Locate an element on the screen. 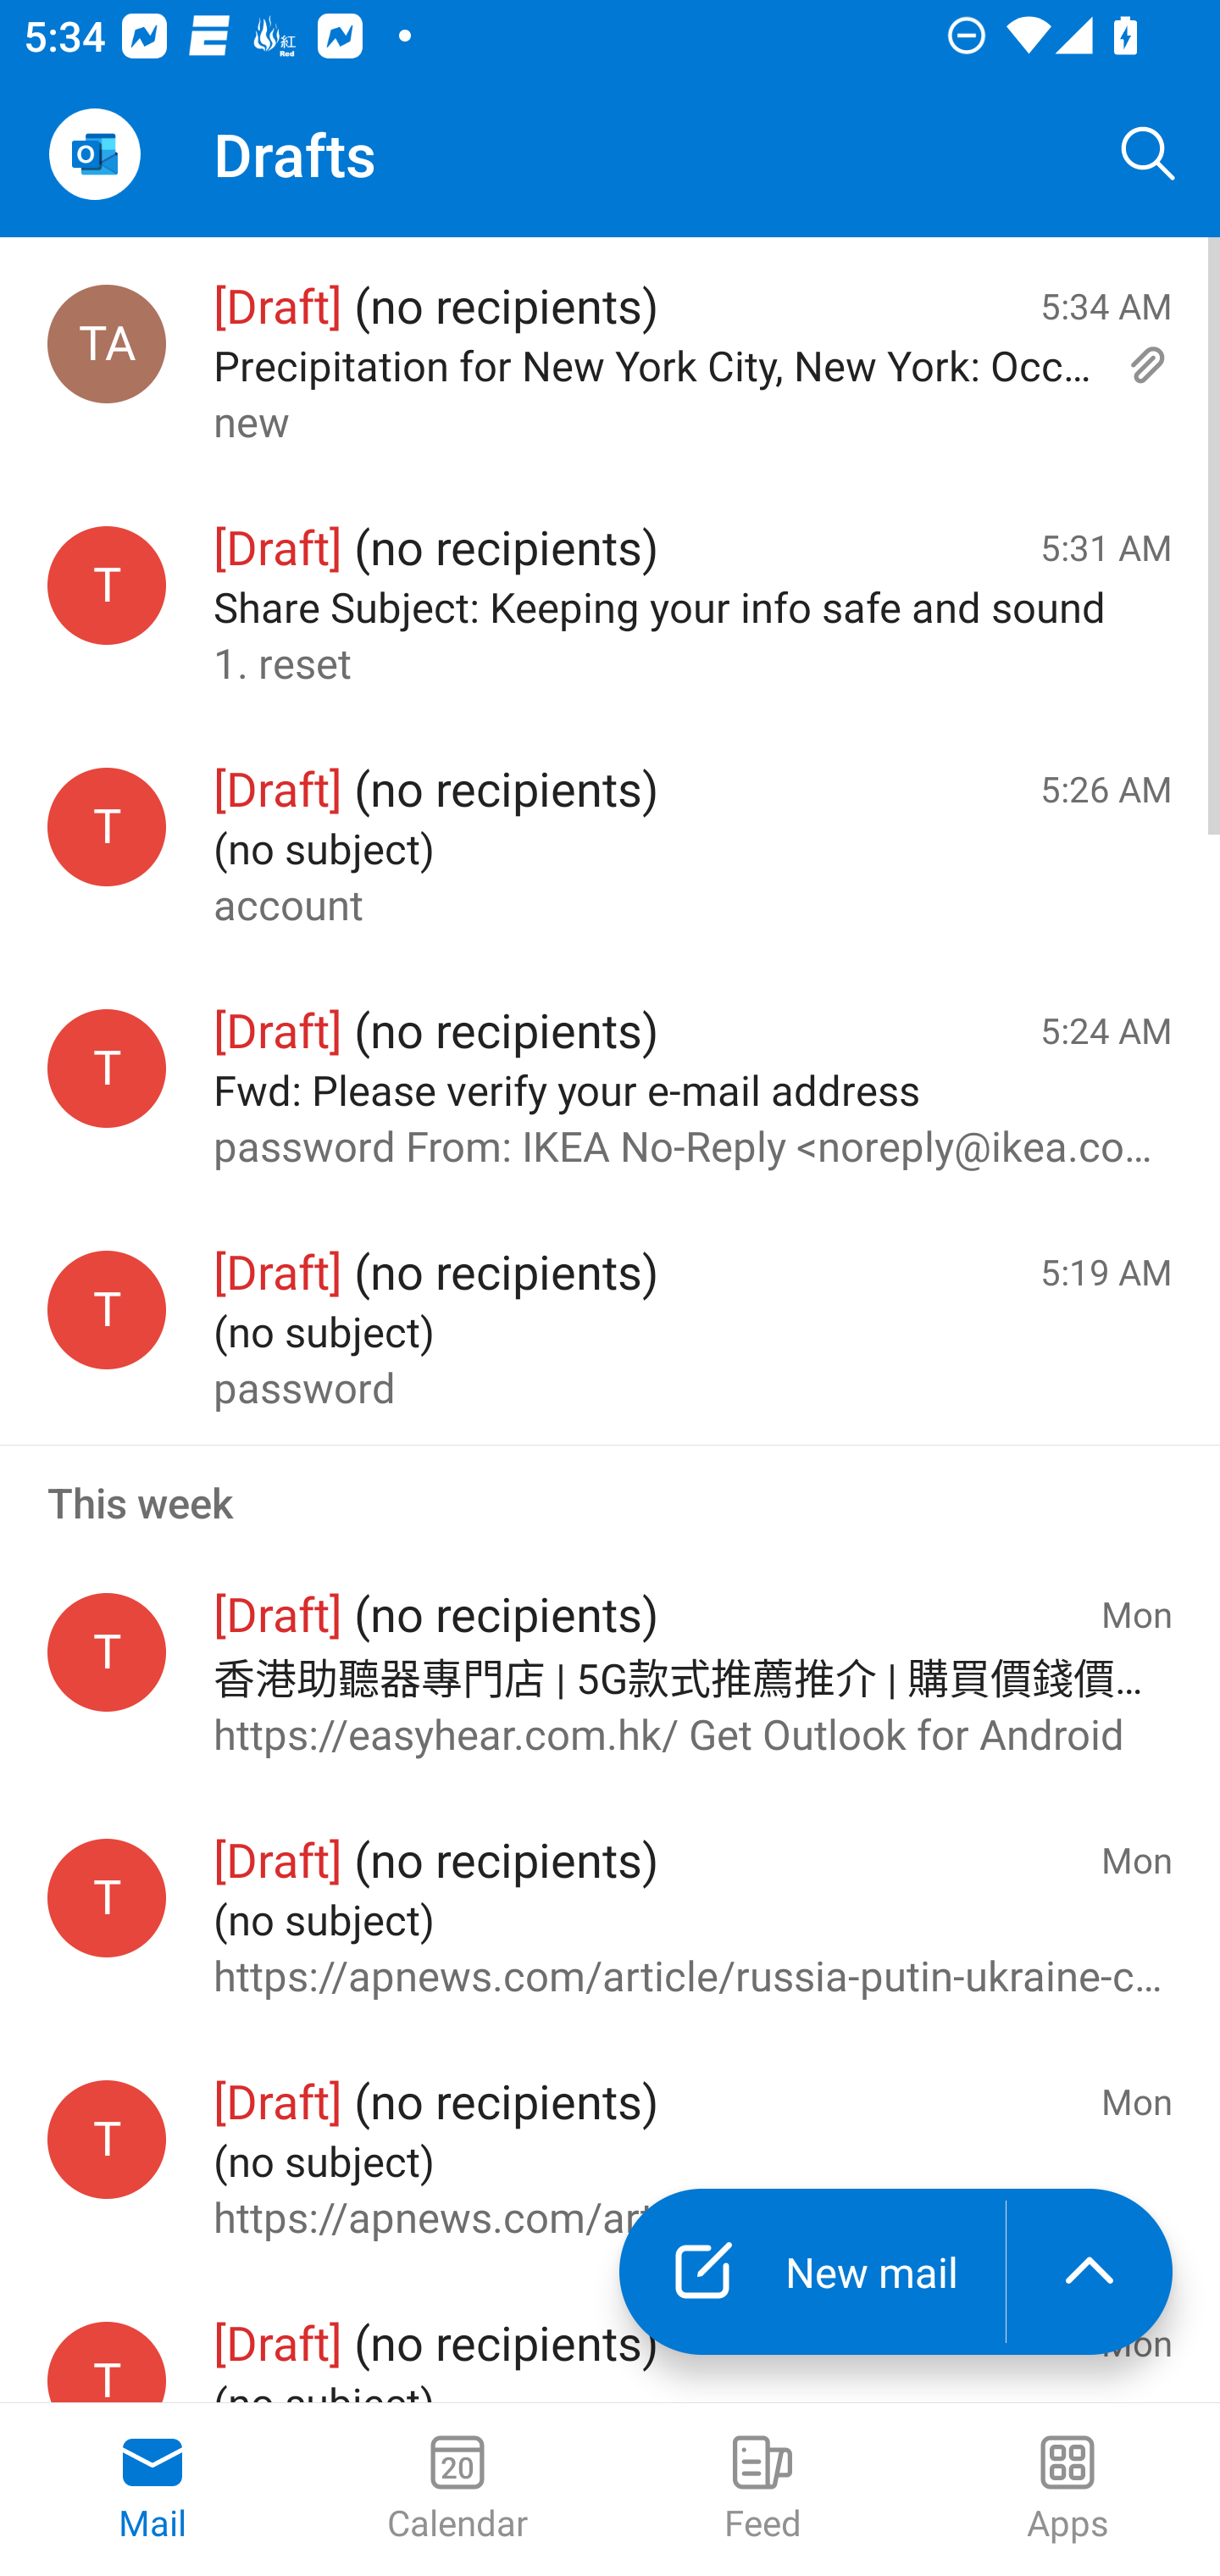 This screenshot has width=1220, height=2576. testappium002@outlook.com is located at coordinates (107, 585).